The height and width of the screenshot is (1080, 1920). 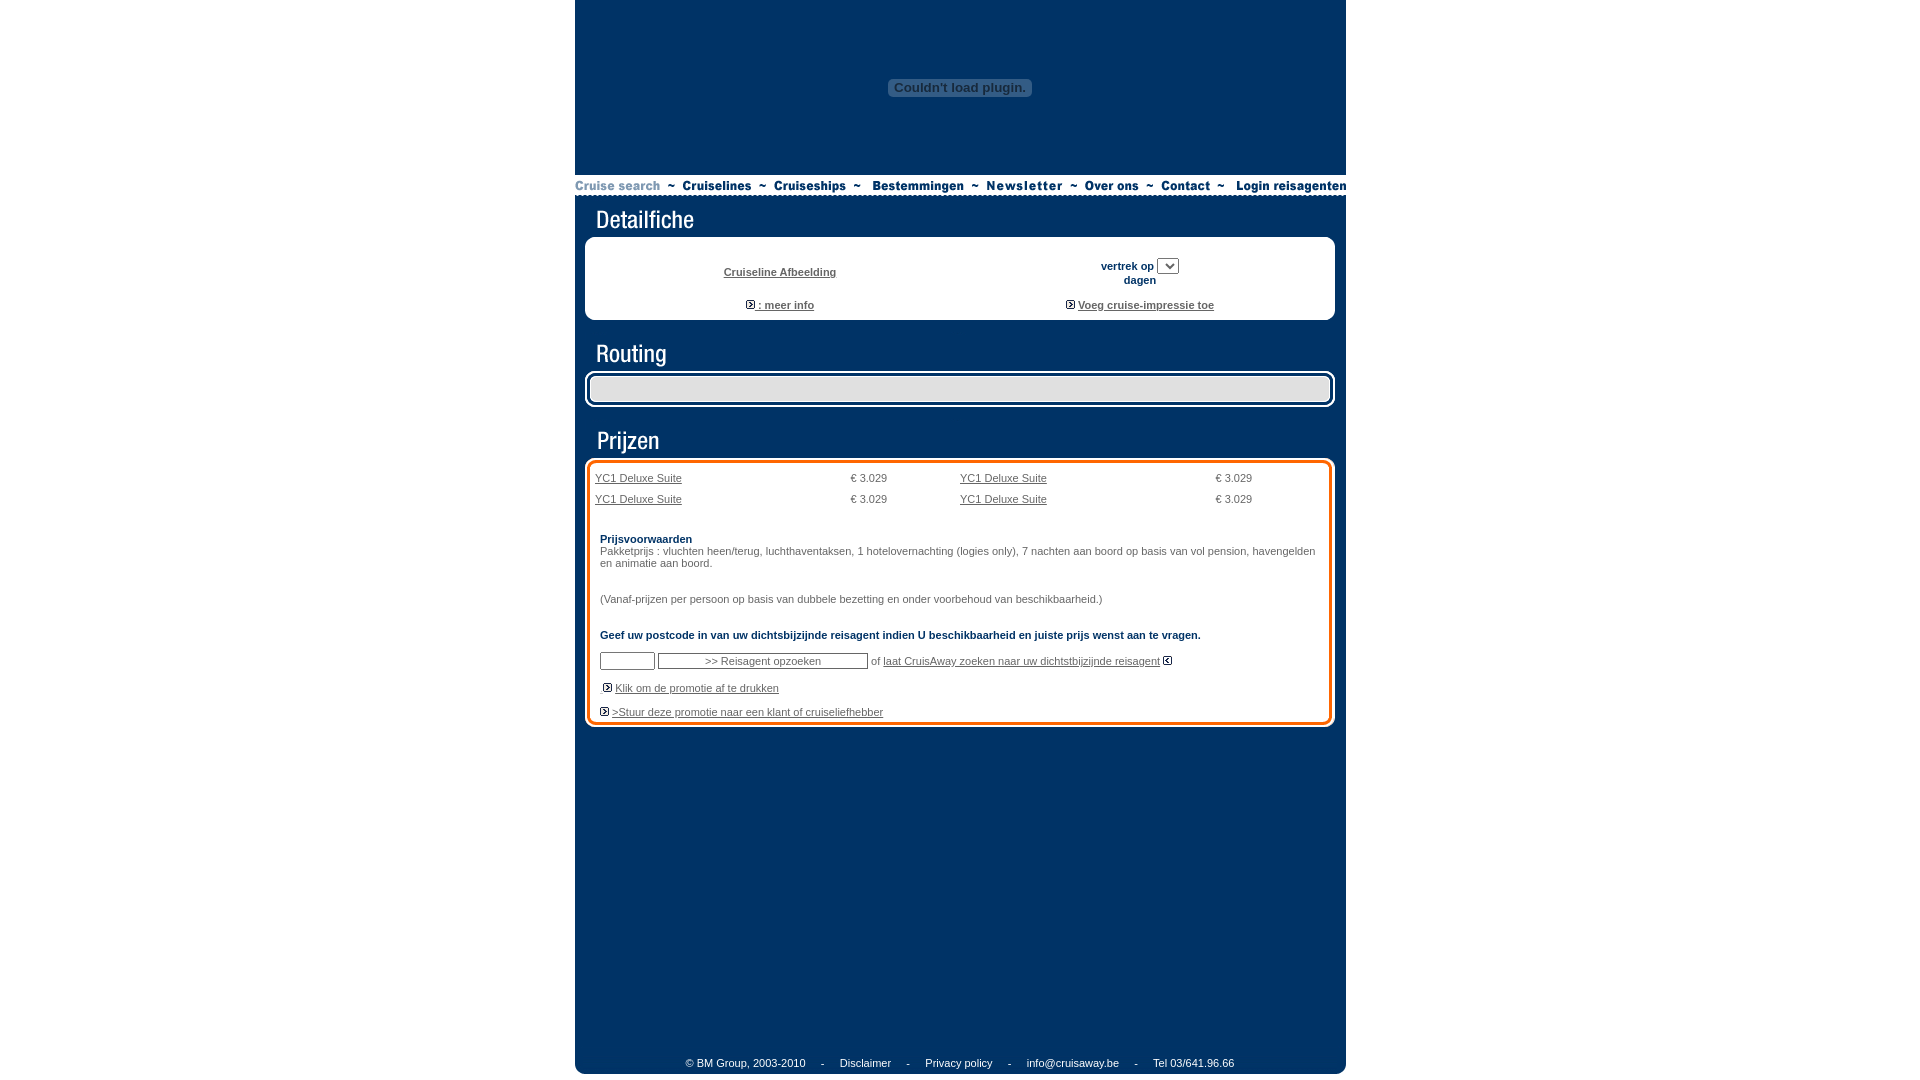 What do you see at coordinates (697, 688) in the screenshot?
I see `Klik om de promotie af te drukken` at bounding box center [697, 688].